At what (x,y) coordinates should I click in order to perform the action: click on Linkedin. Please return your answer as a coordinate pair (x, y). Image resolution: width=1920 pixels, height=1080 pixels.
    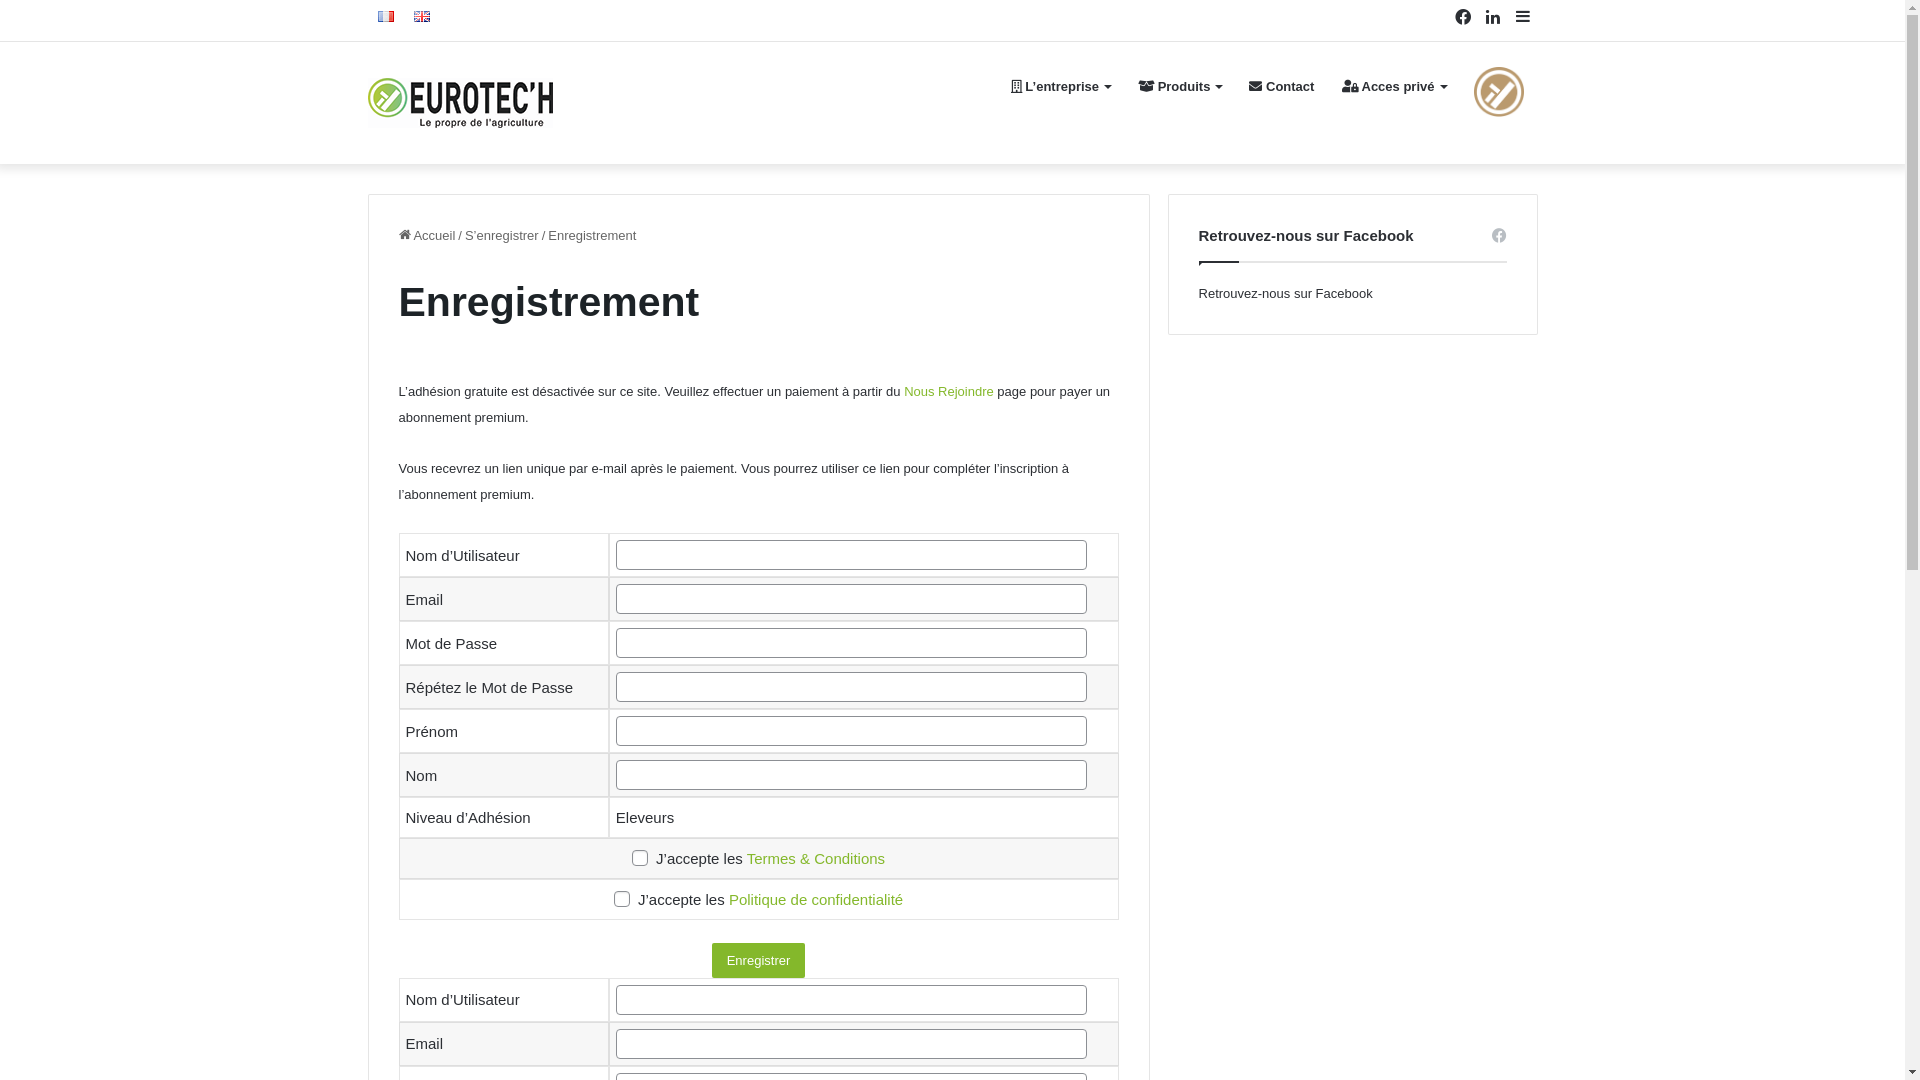
    Looking at the image, I should click on (1493, 18).